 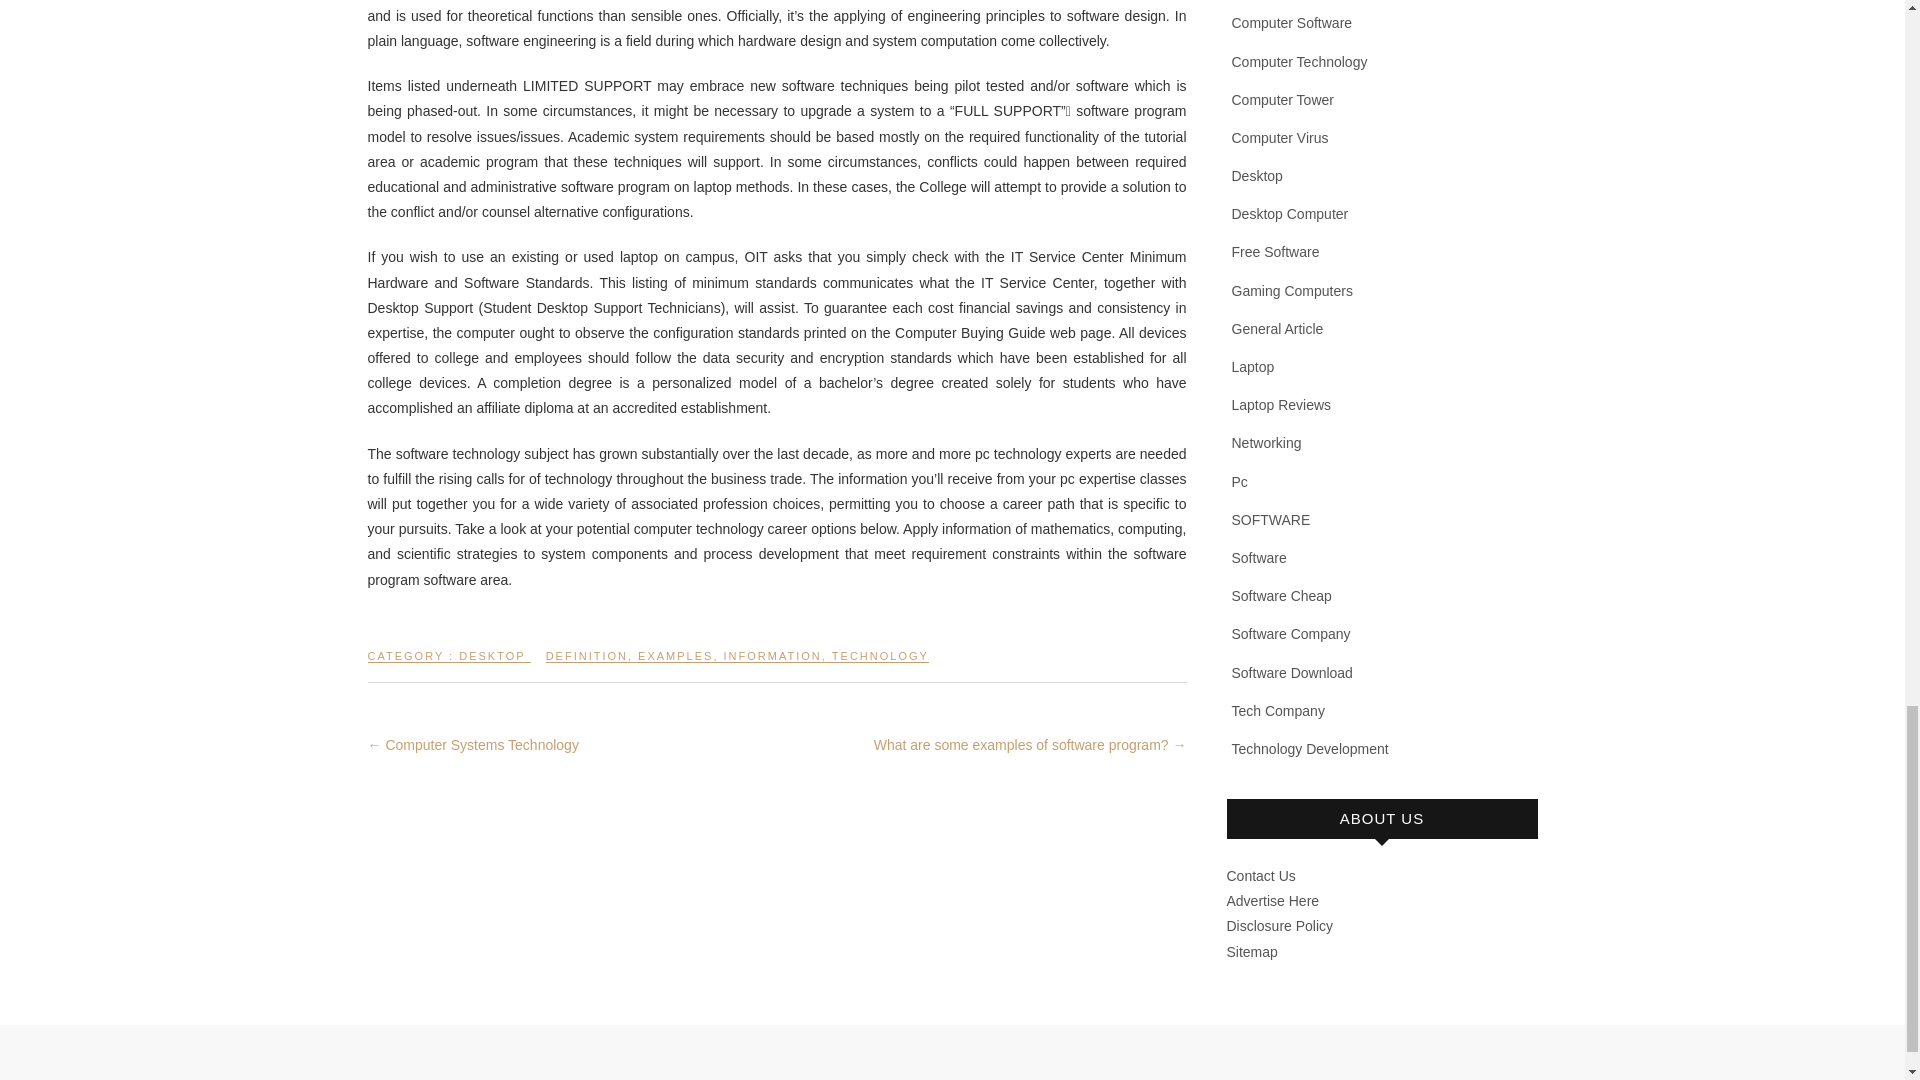 I want to click on INFORMATION, so click(x=772, y=664).